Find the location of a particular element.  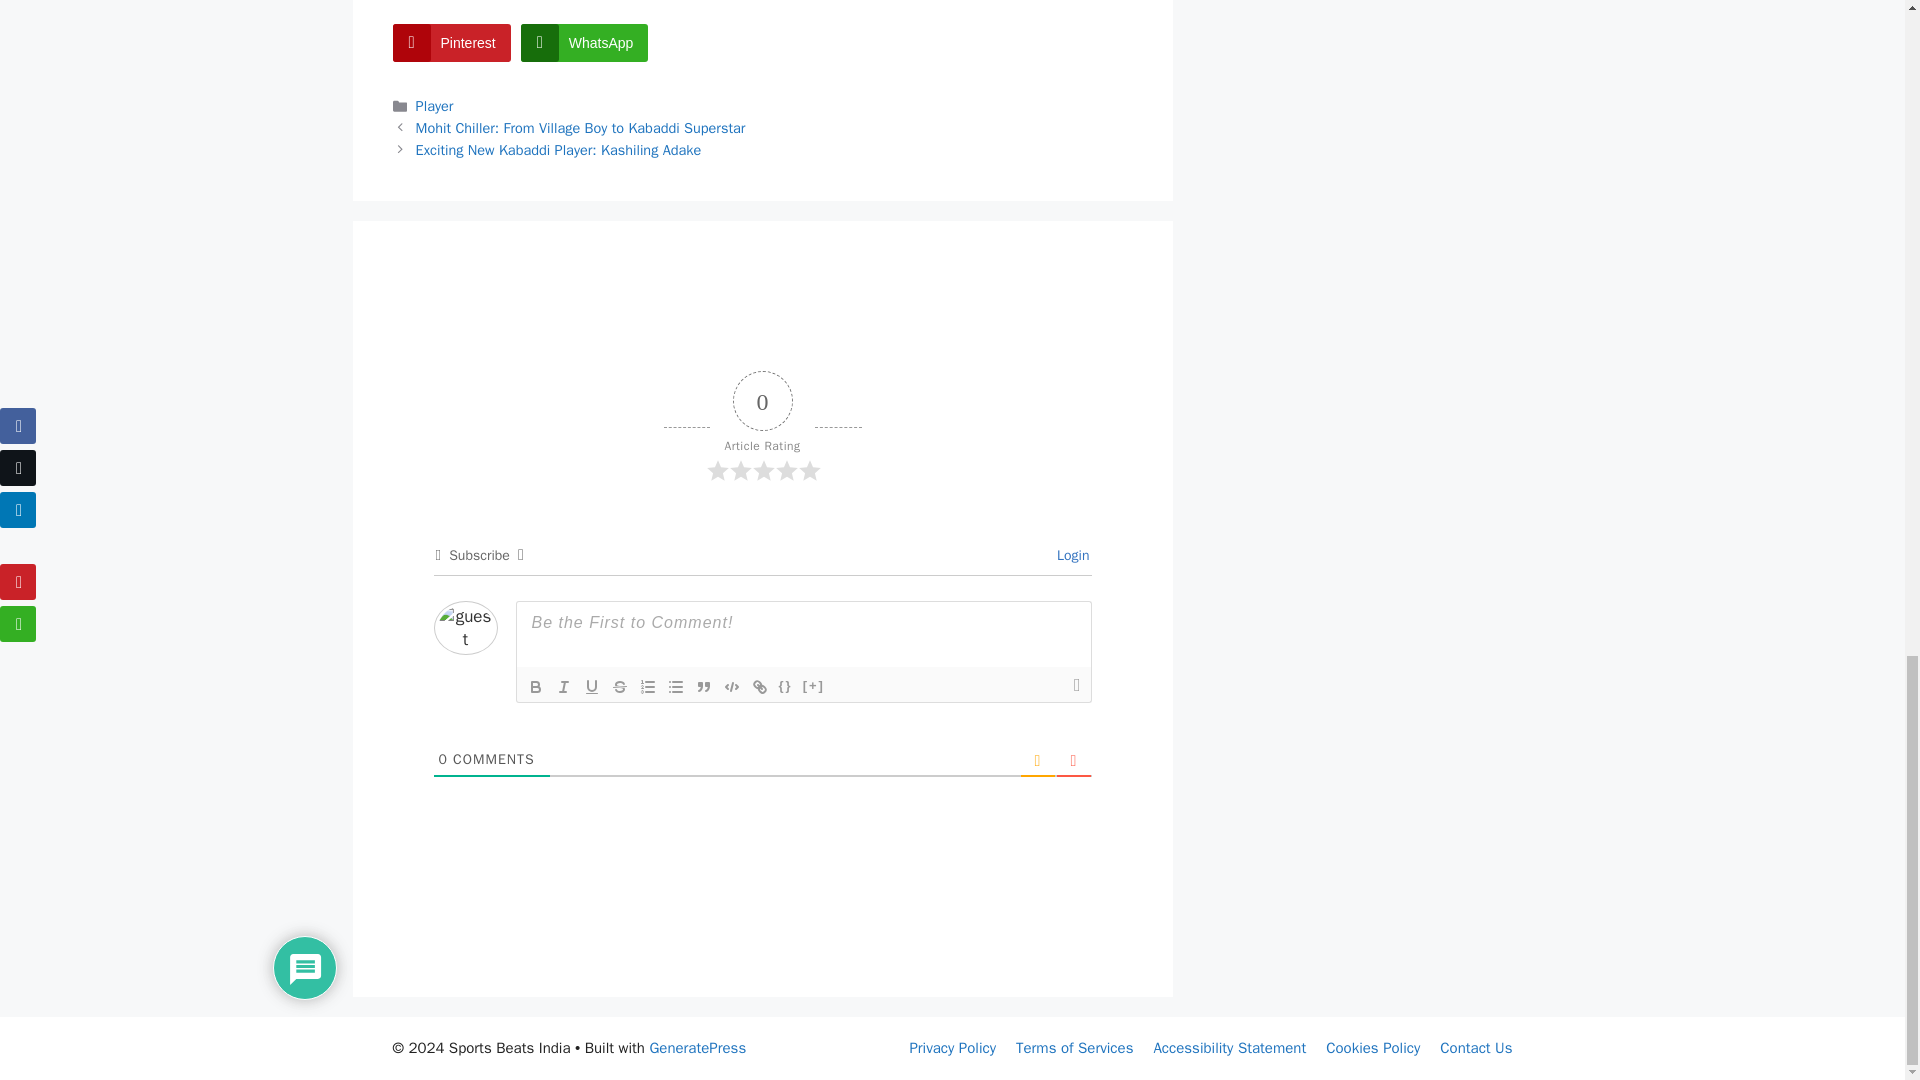

Blockquote is located at coordinates (704, 686).